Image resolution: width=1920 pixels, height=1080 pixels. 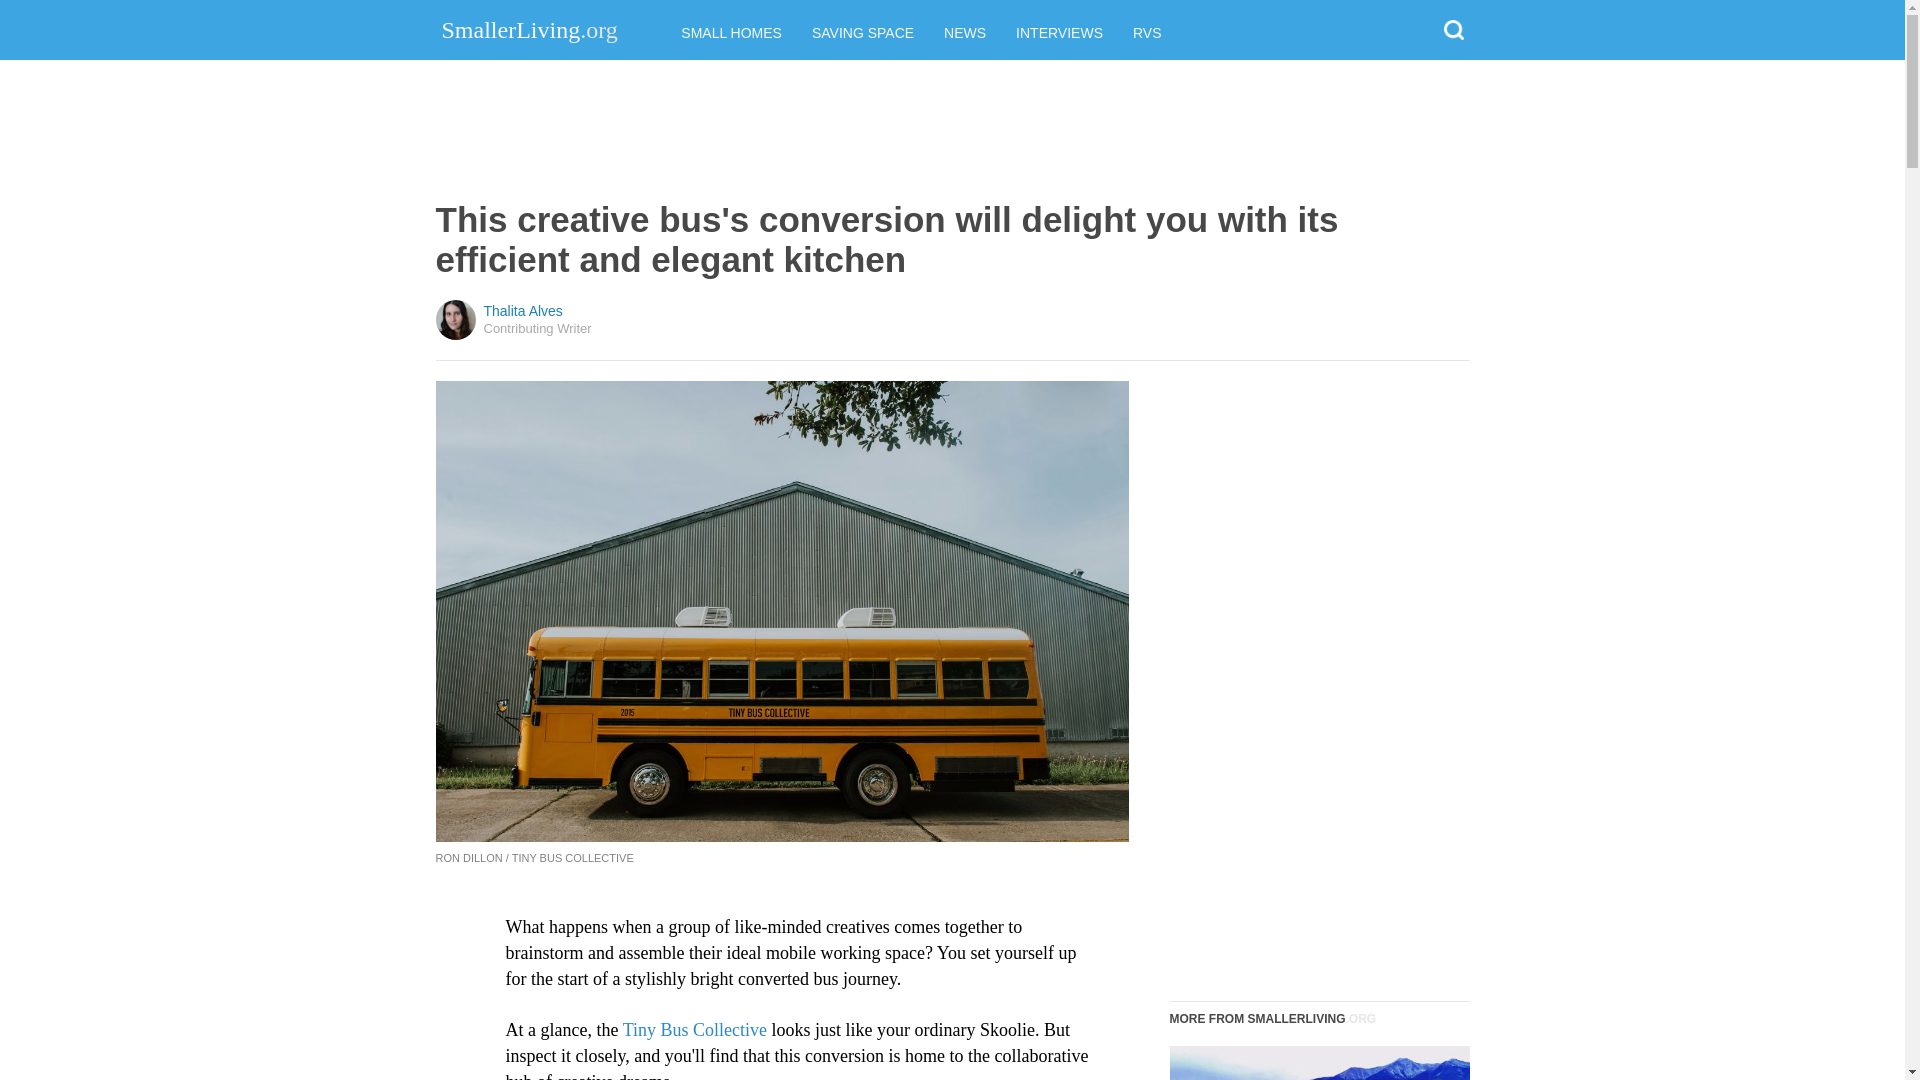 I want to click on SmallerLiving.org, so click(x=530, y=29).